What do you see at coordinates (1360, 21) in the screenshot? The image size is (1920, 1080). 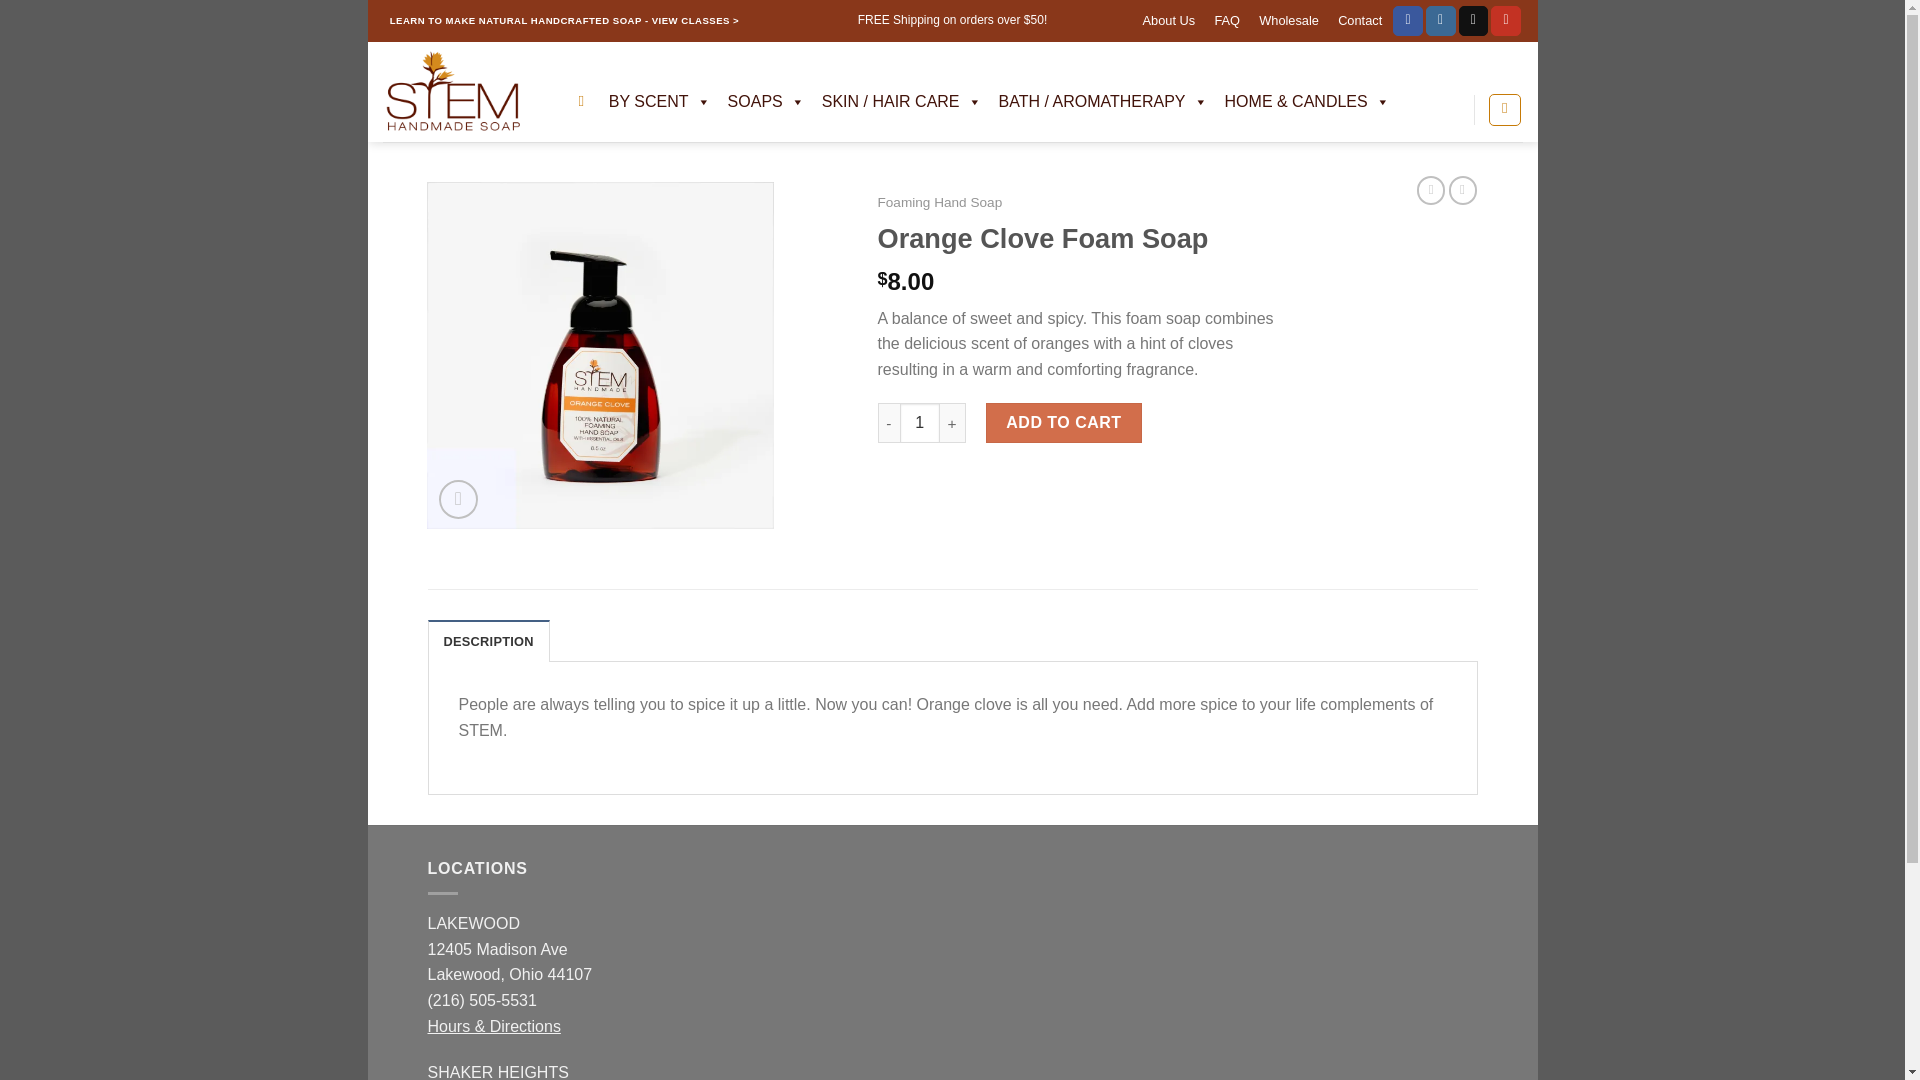 I see `Contact` at bounding box center [1360, 21].